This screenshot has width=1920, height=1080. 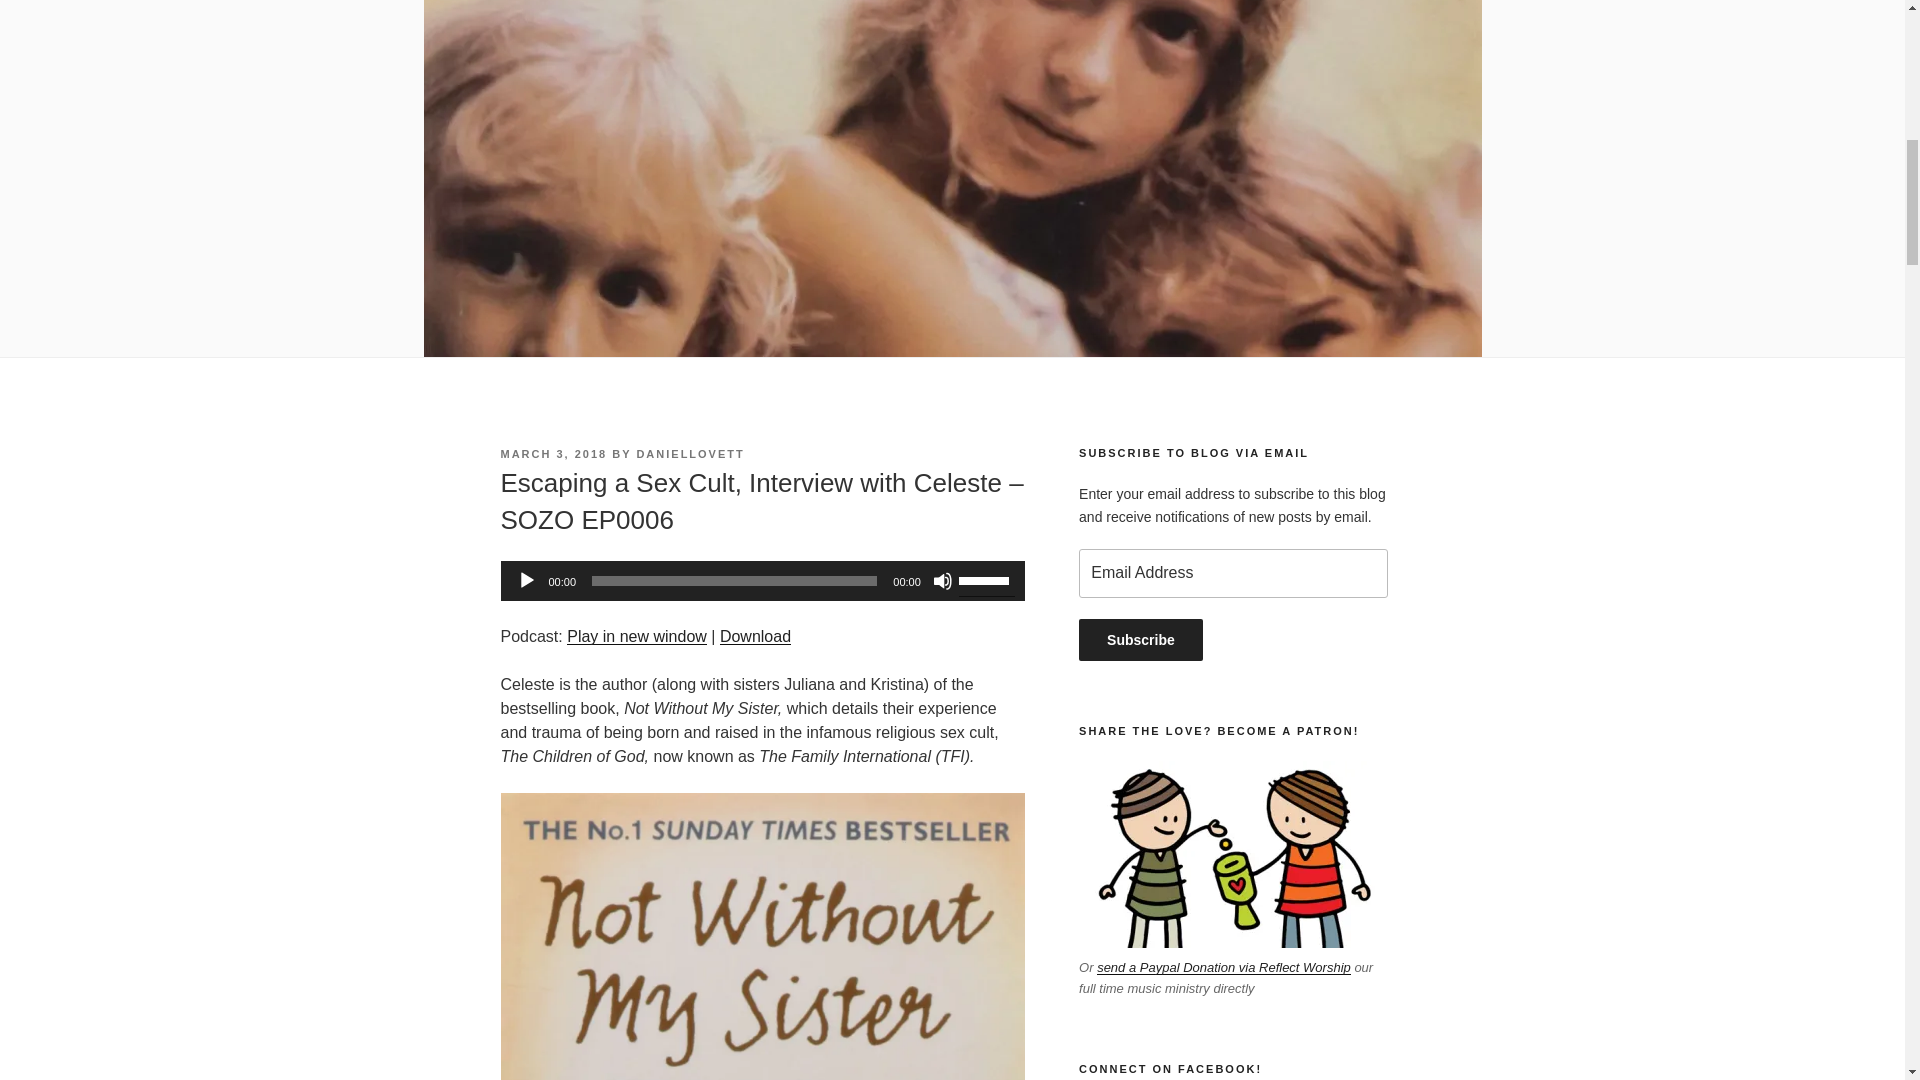 I want to click on DANIELLOVETT, so click(x=690, y=454).